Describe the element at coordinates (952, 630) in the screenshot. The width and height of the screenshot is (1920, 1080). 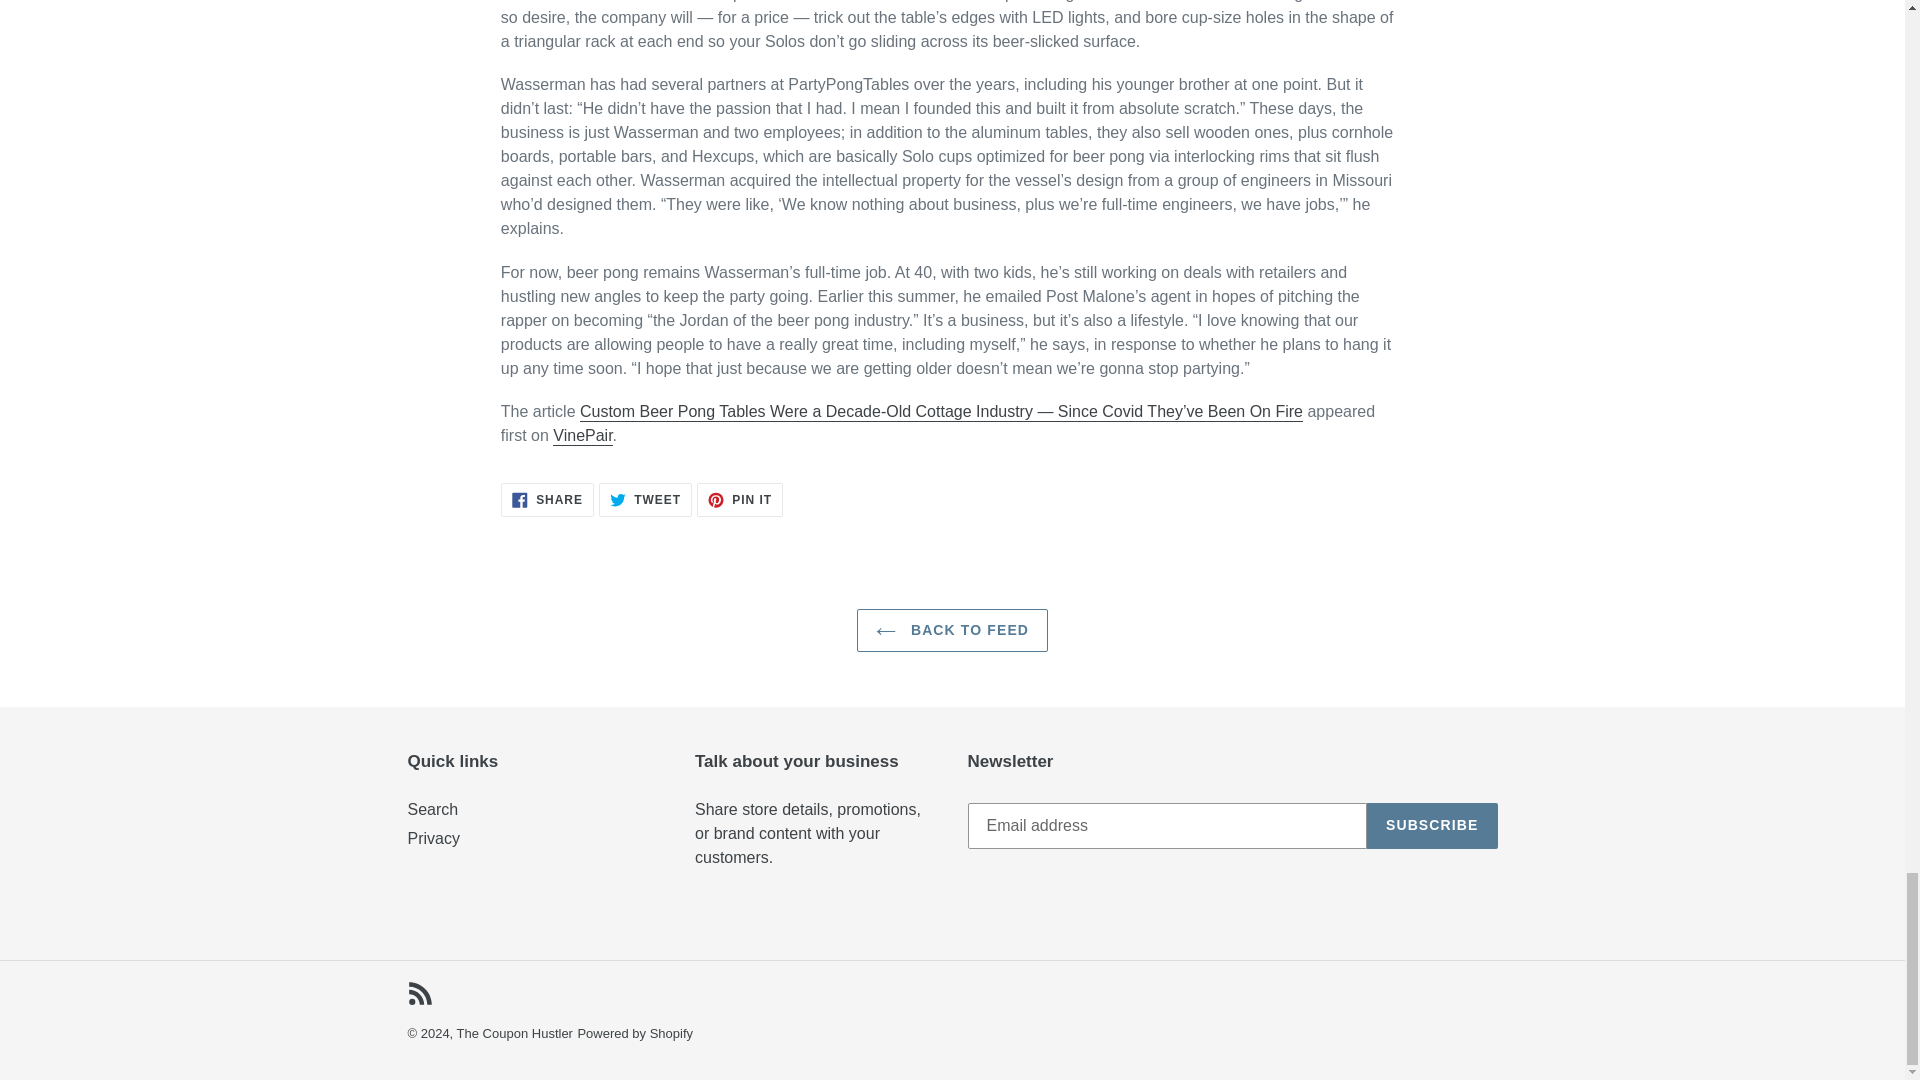
I see `BACK TO FEED` at that location.